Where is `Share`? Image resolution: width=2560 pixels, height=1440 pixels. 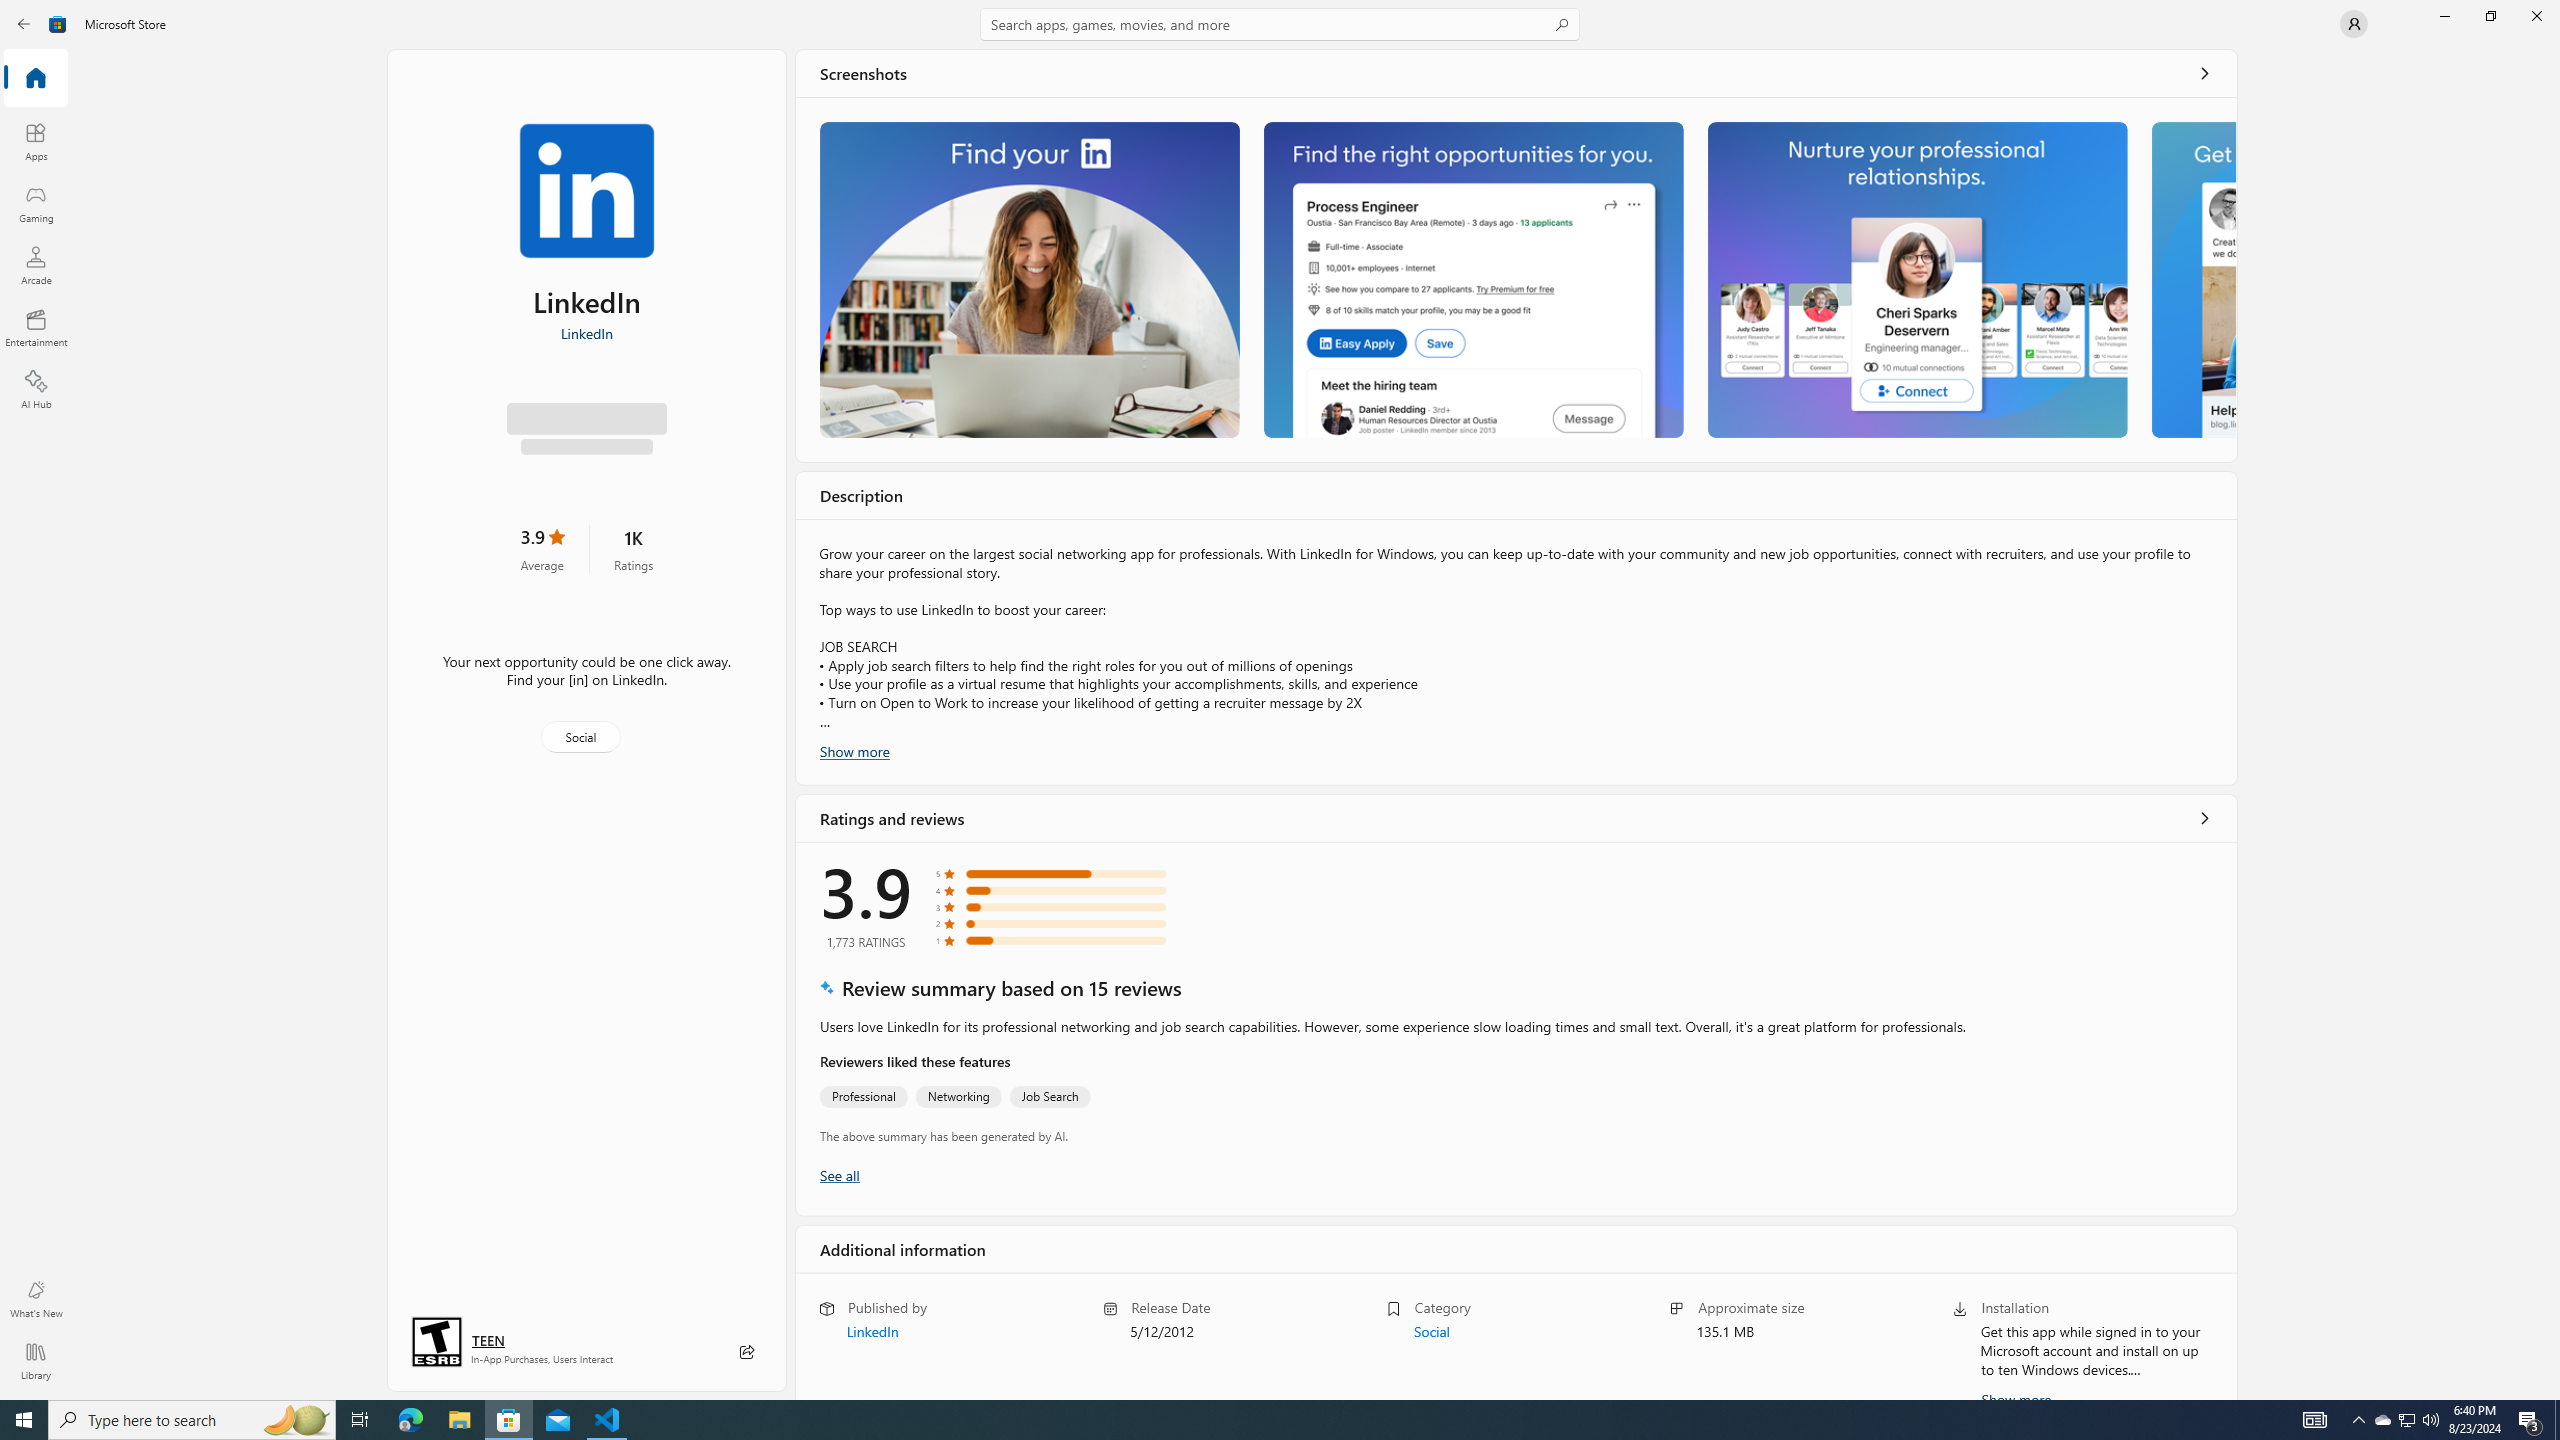
Share is located at coordinates (747, 1352).